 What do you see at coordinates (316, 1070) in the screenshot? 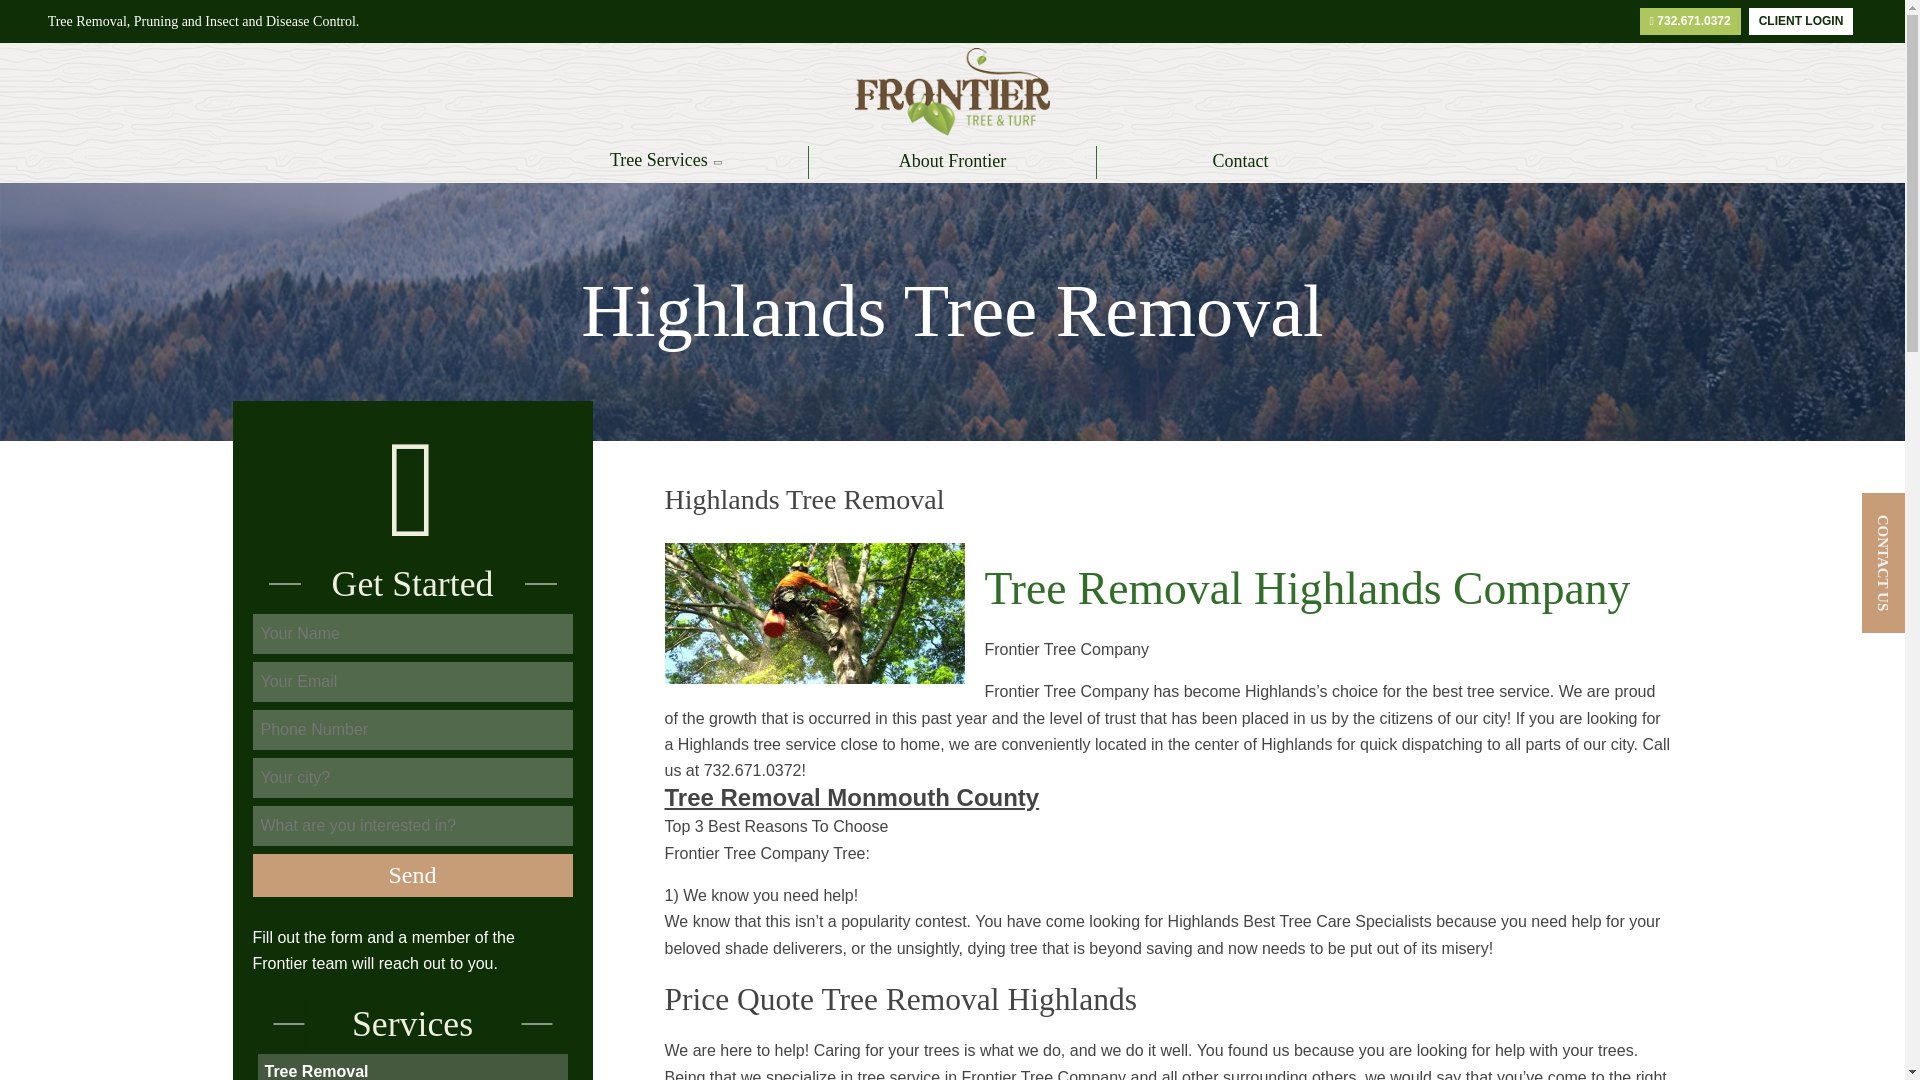
I see `Tree Removal` at bounding box center [316, 1070].